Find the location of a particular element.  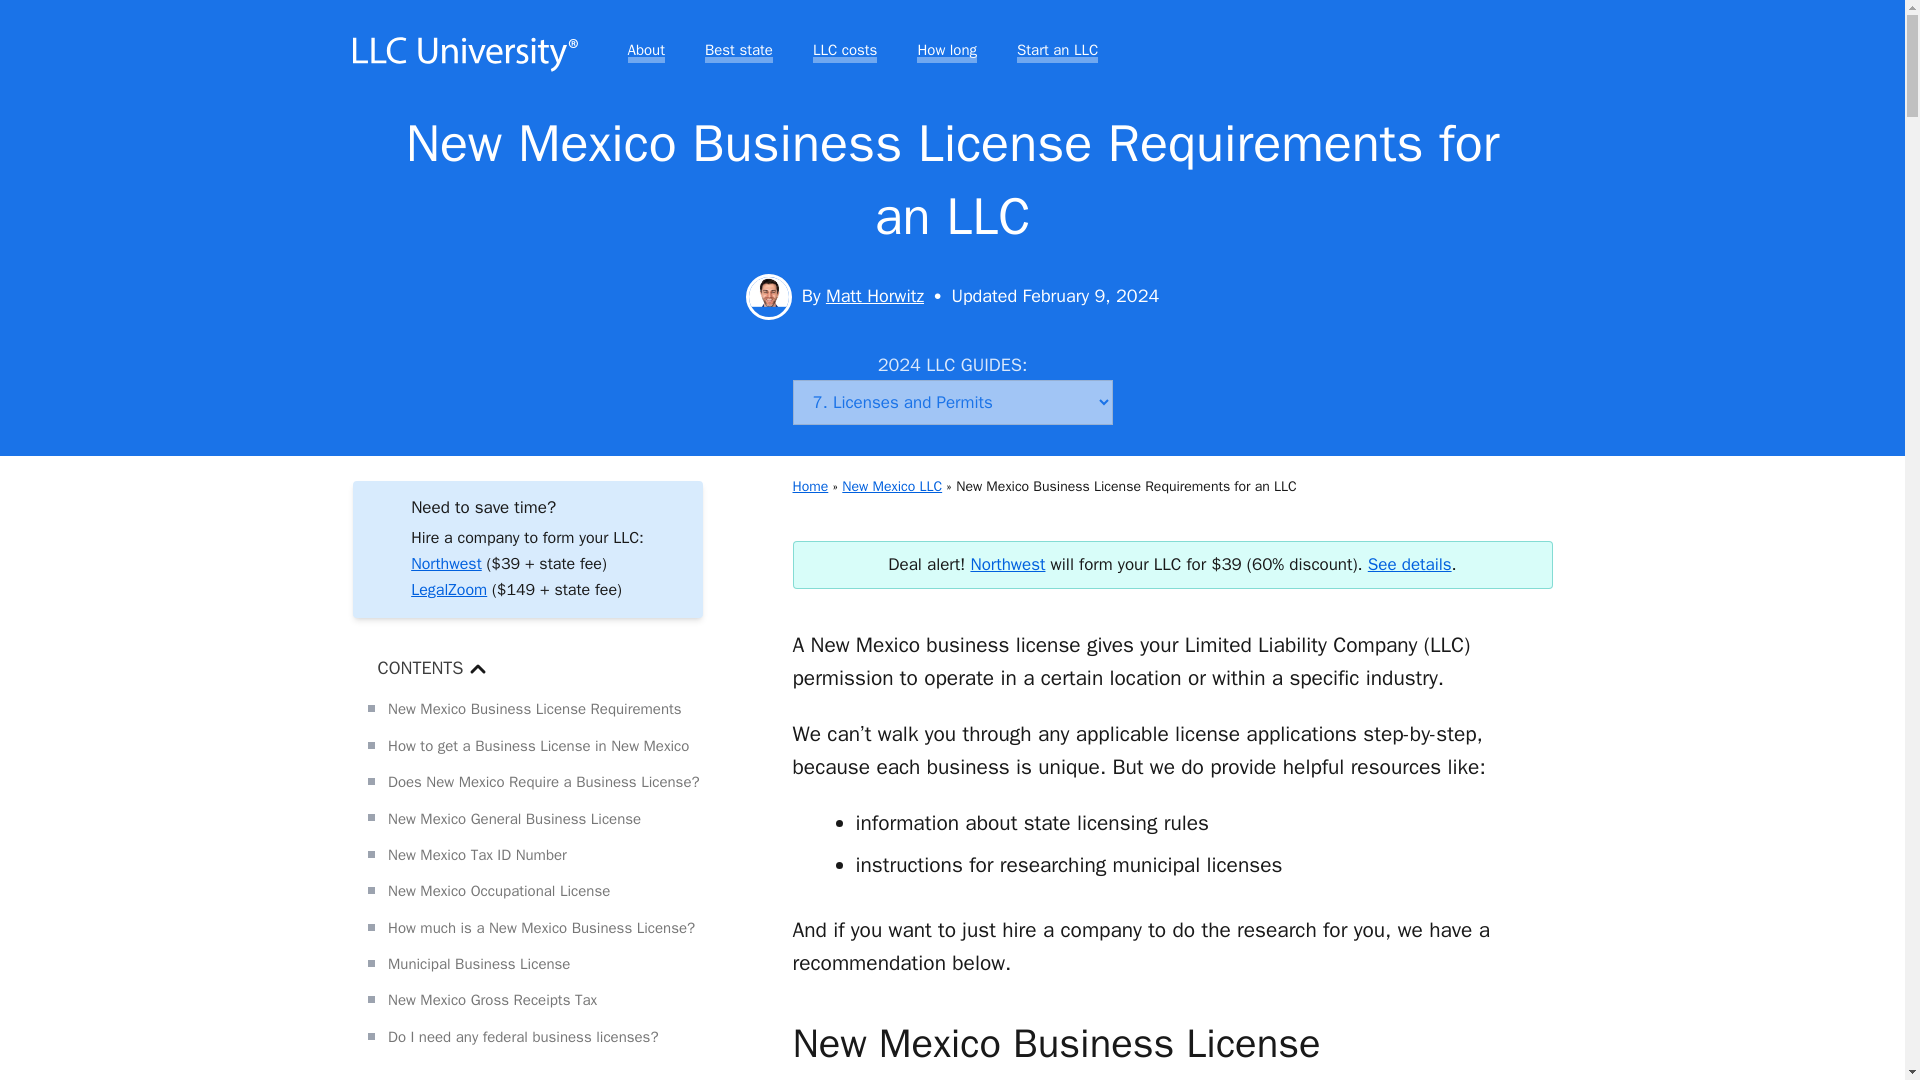

See details is located at coordinates (1409, 564).